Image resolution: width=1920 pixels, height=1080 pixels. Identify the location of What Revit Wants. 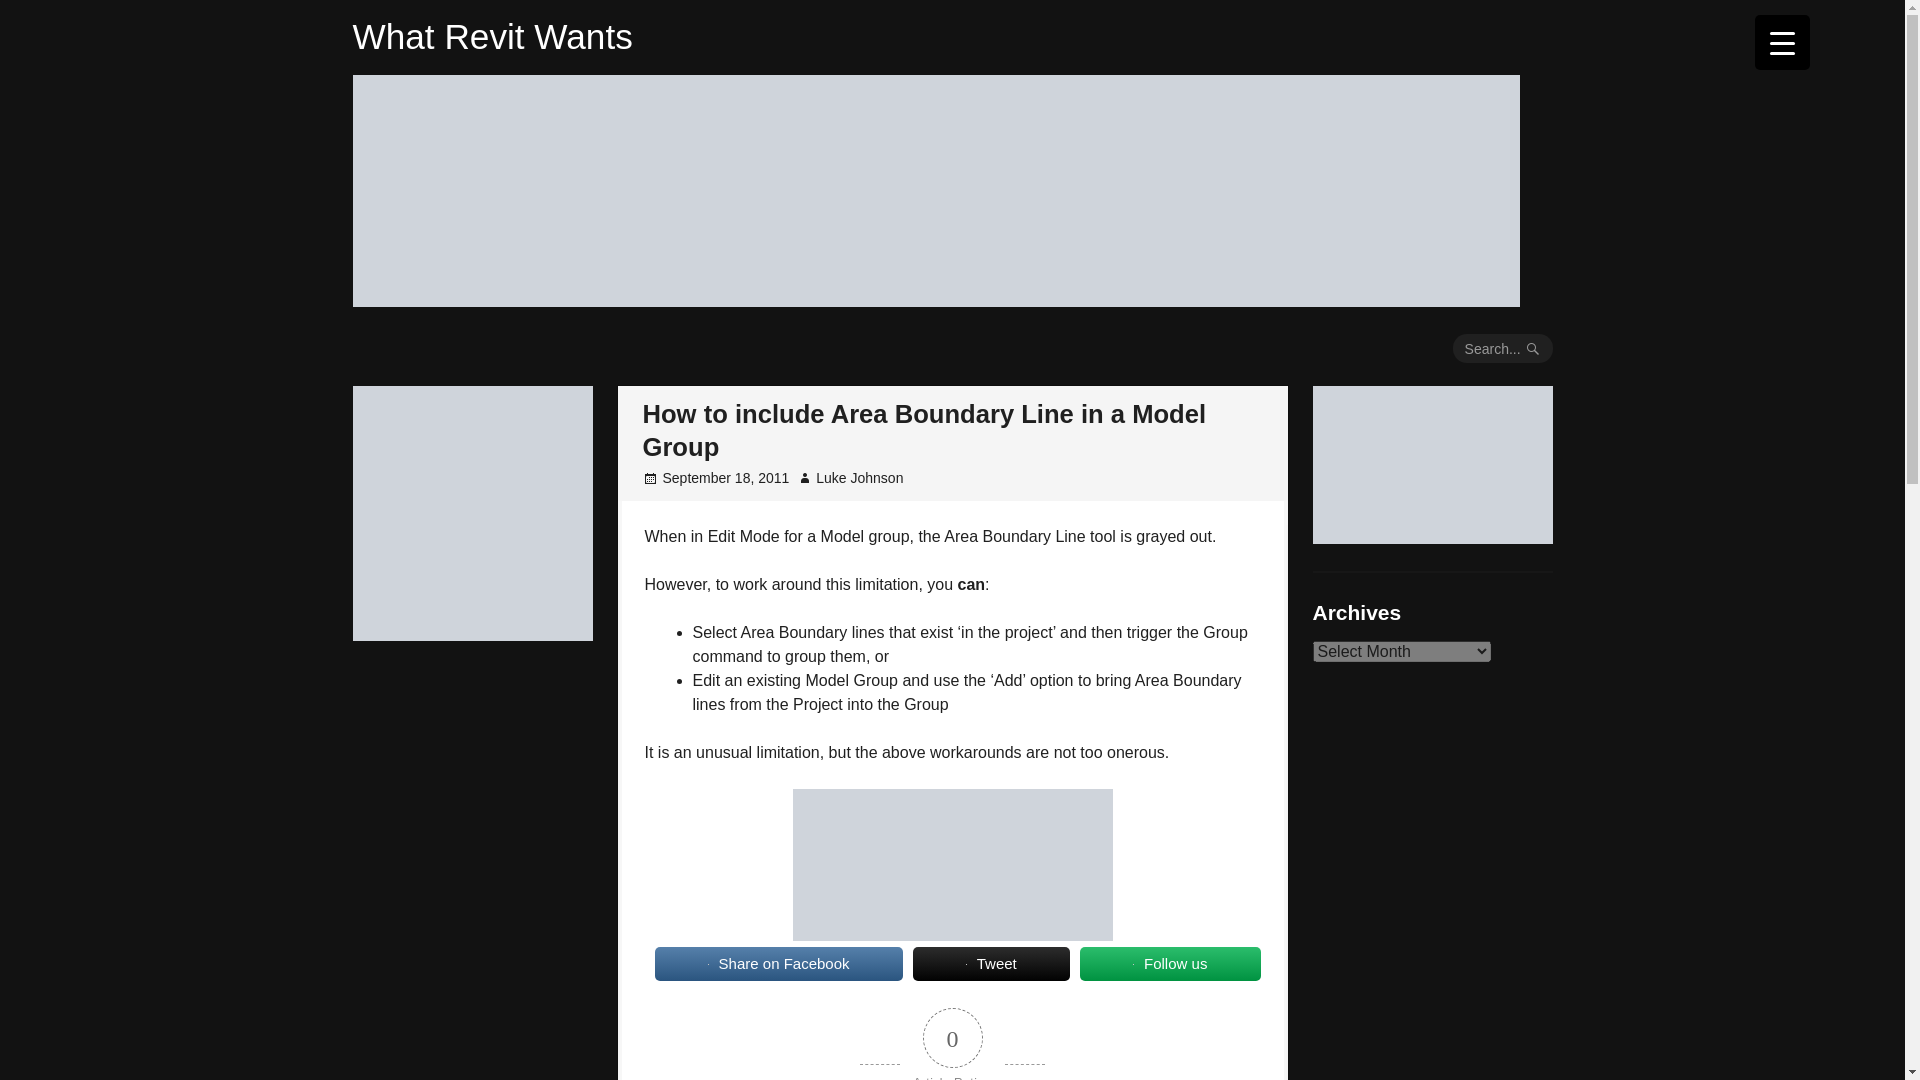
(491, 36).